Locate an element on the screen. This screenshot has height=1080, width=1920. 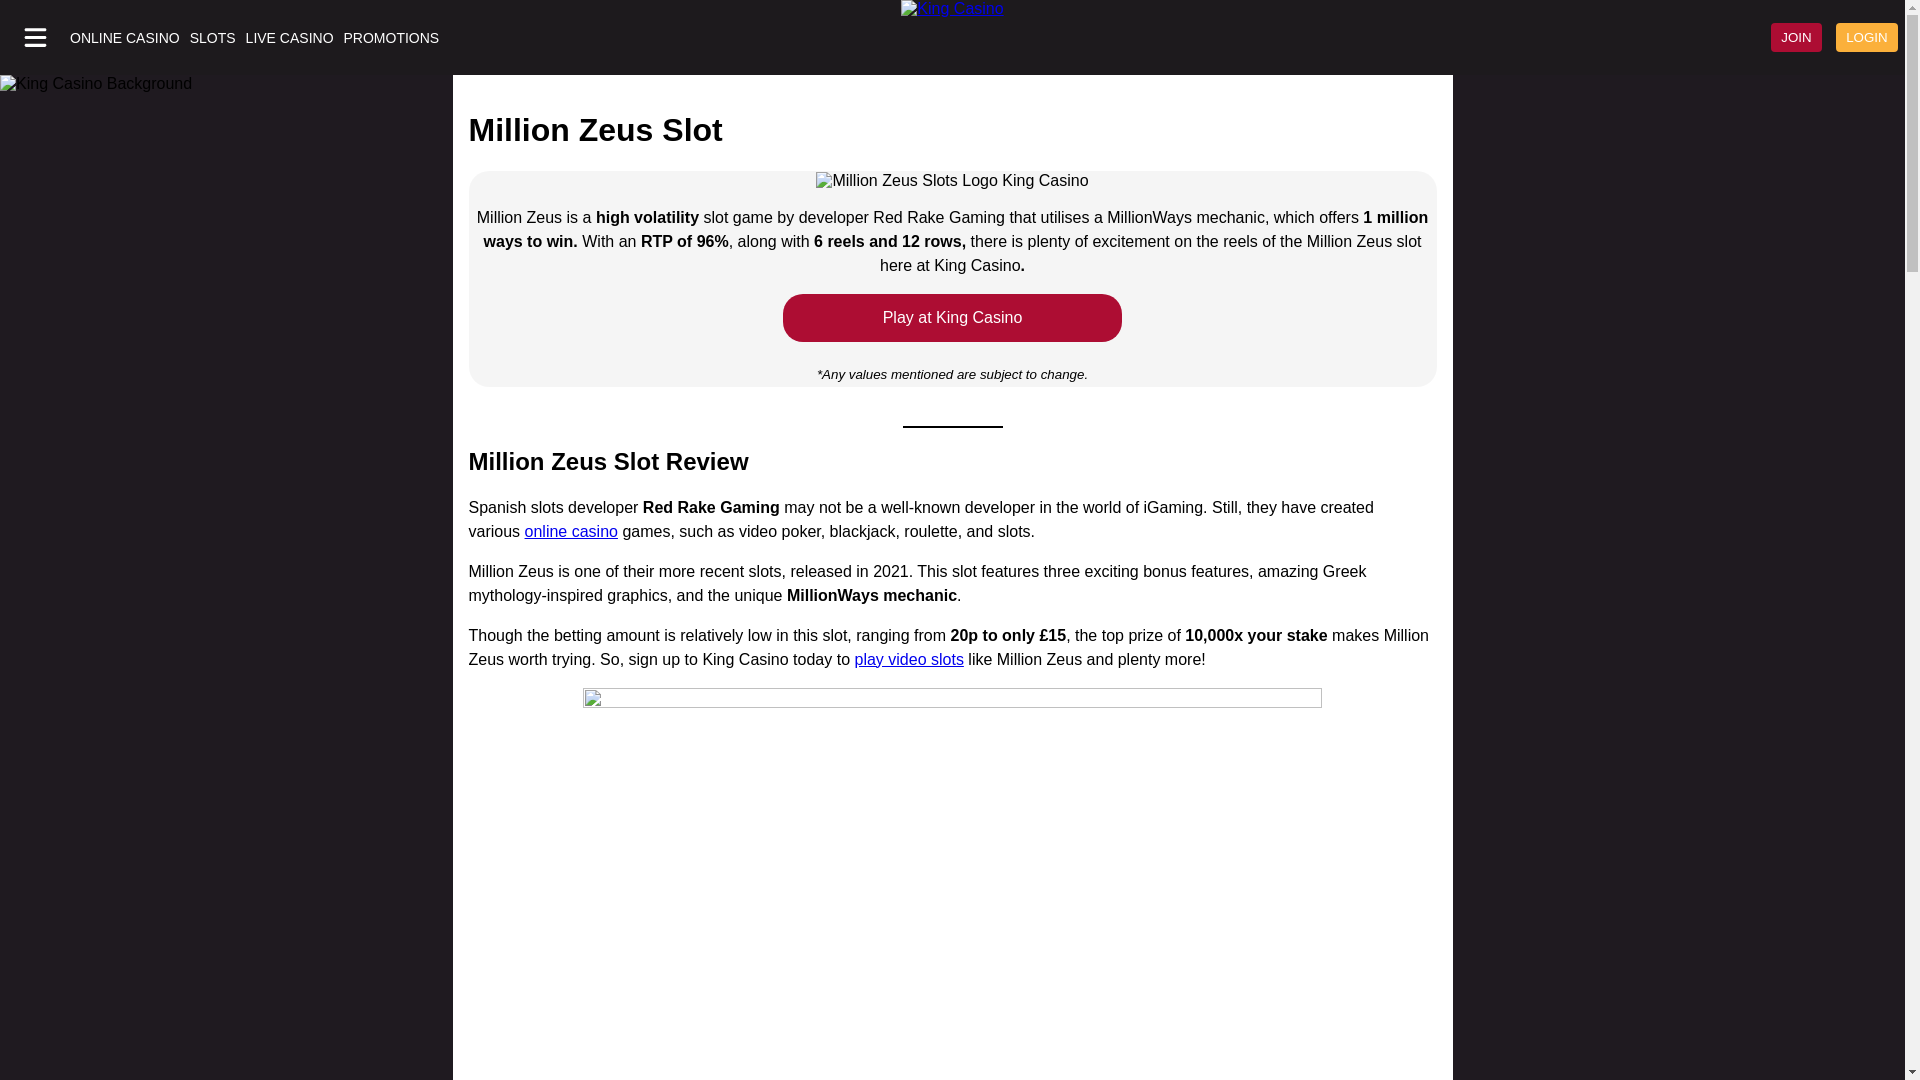
JOIN is located at coordinates (1796, 36).